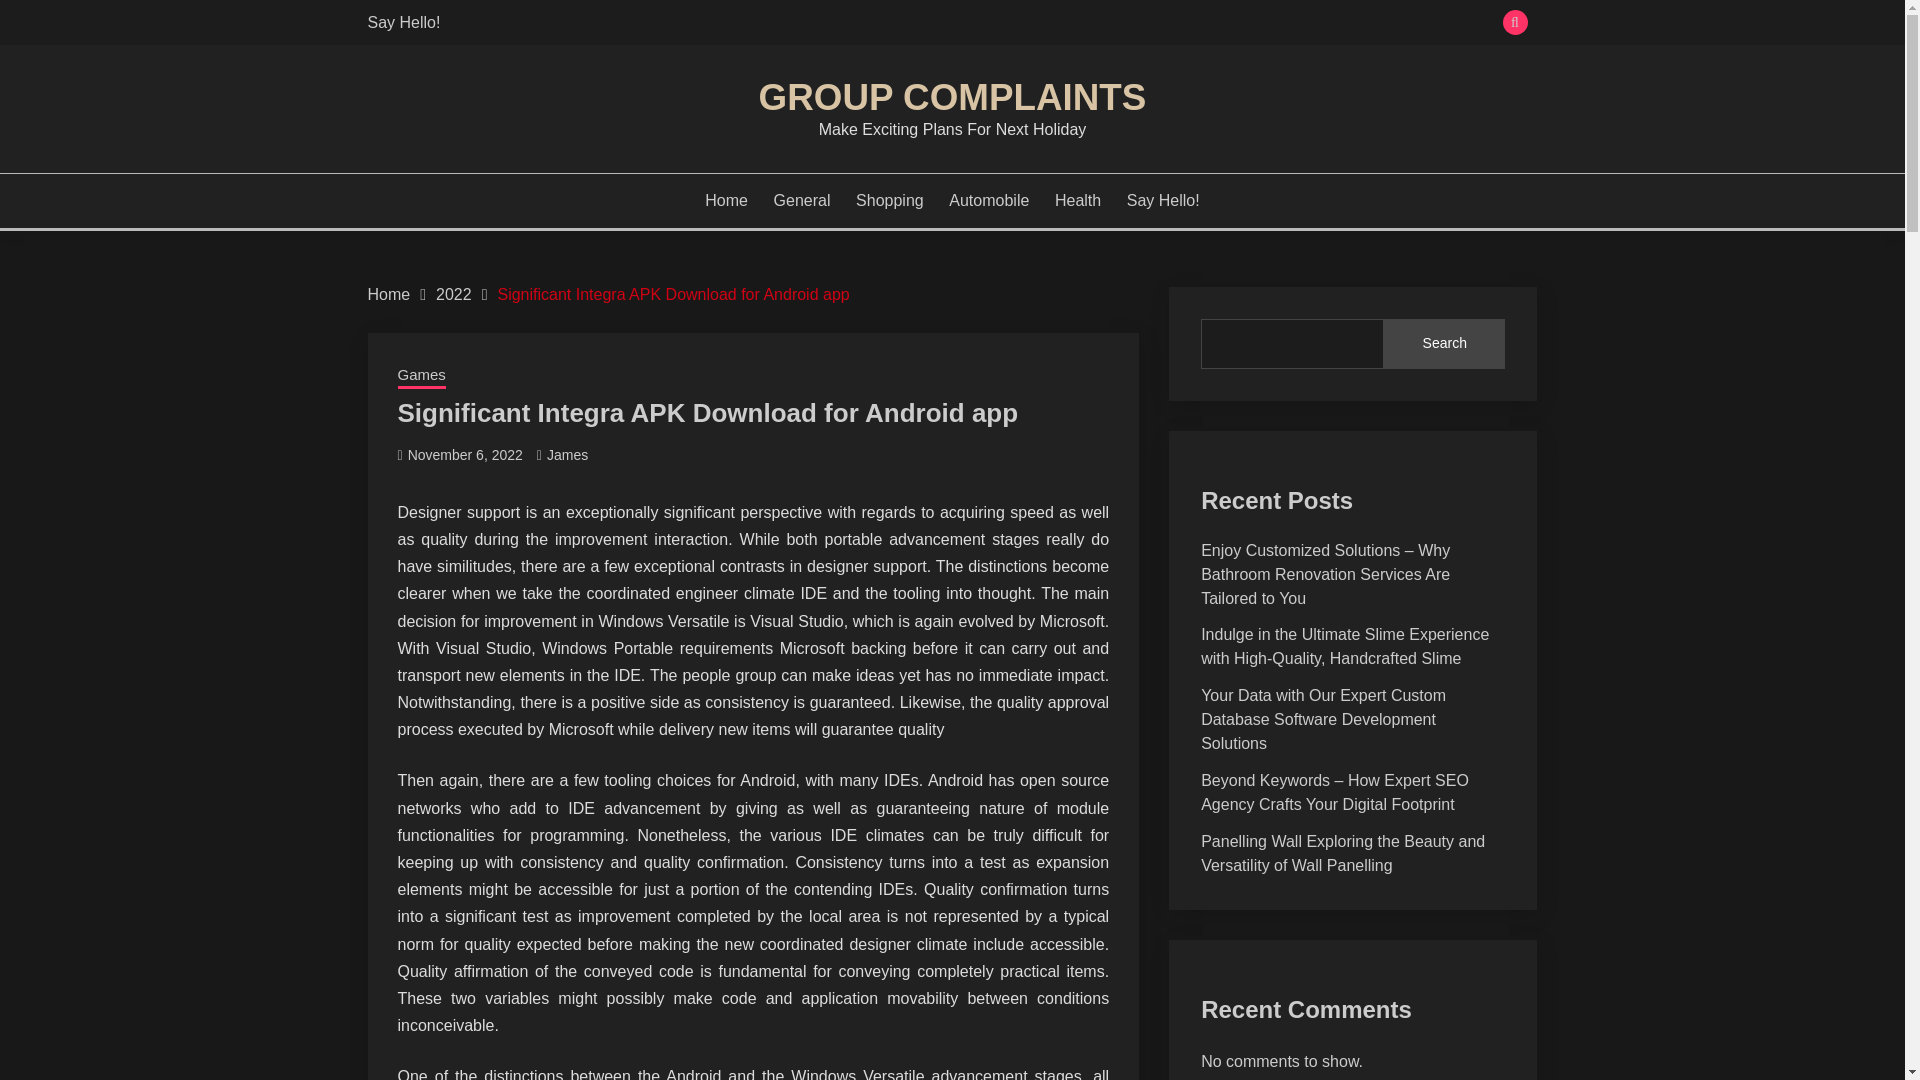  What do you see at coordinates (1164, 200) in the screenshot?
I see `Say Hello!` at bounding box center [1164, 200].